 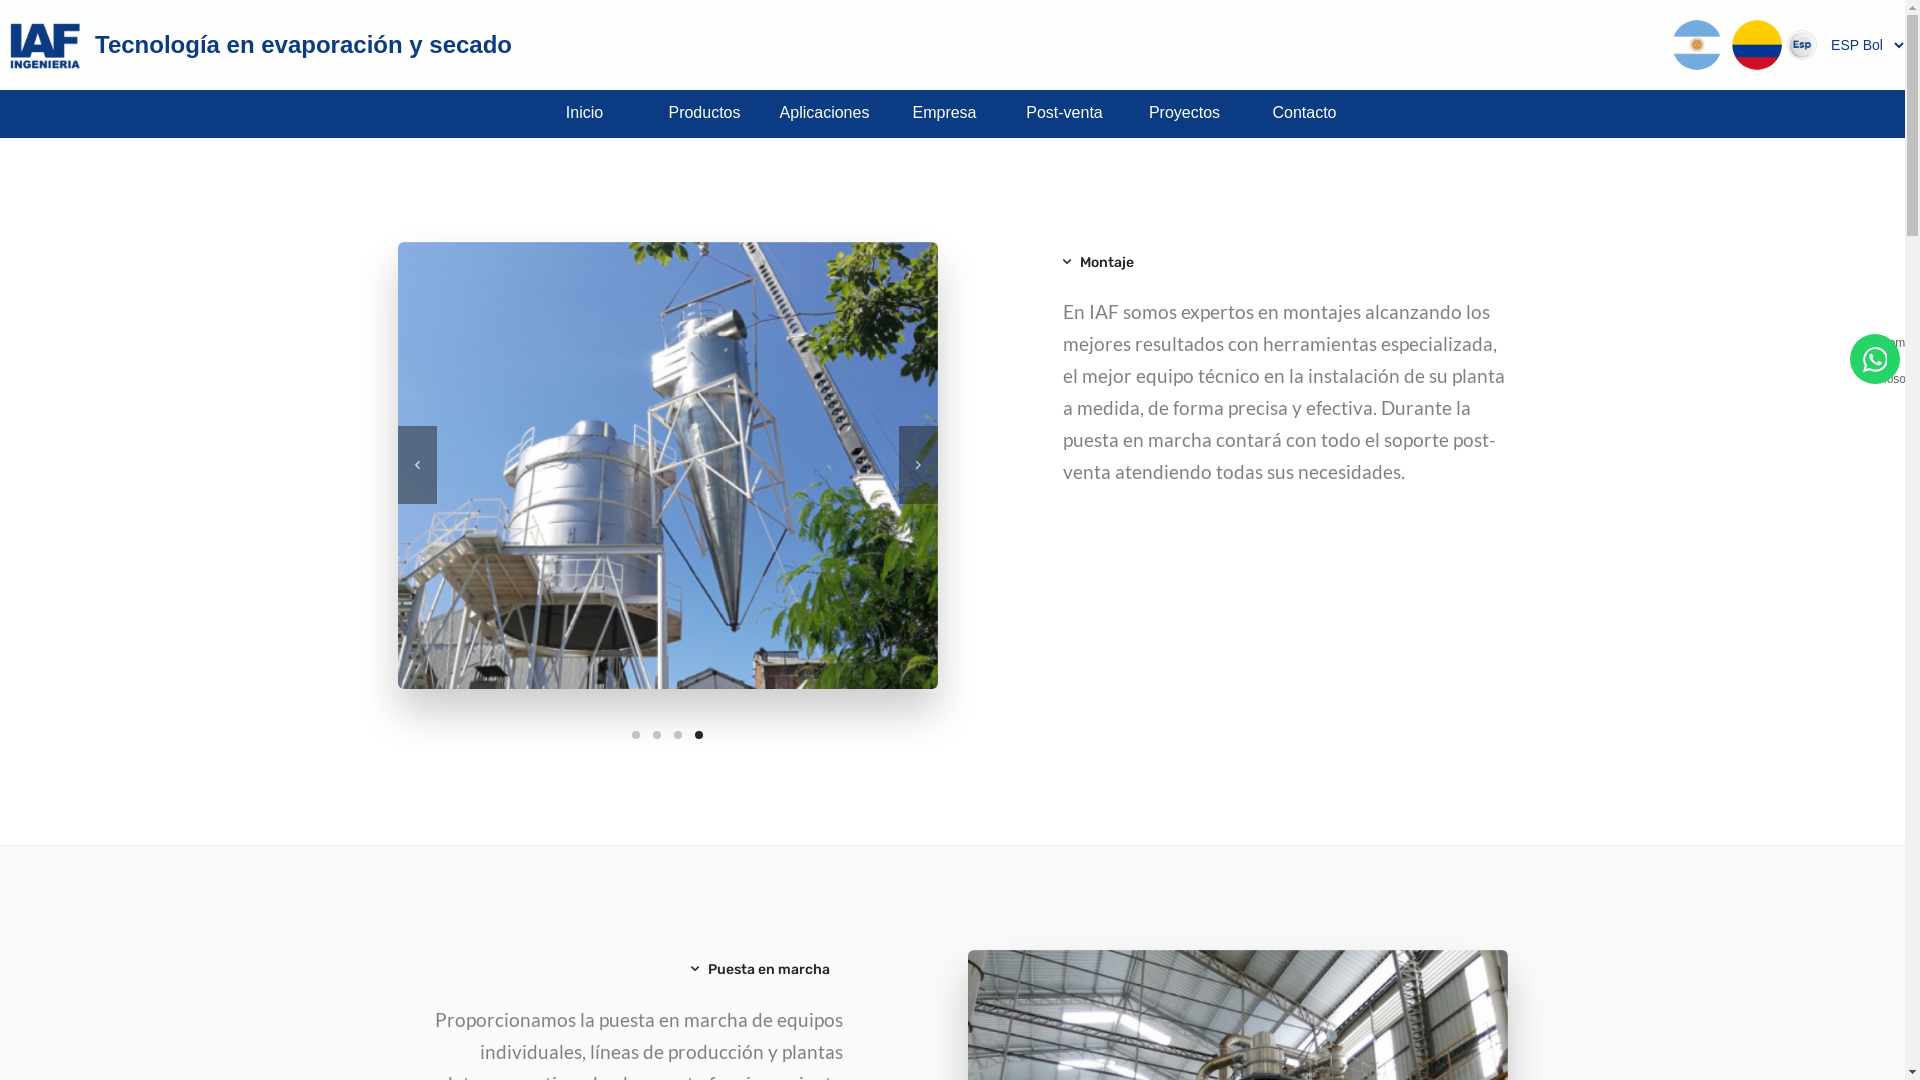 I want to click on Whatsapp, so click(x=1876, y=358).